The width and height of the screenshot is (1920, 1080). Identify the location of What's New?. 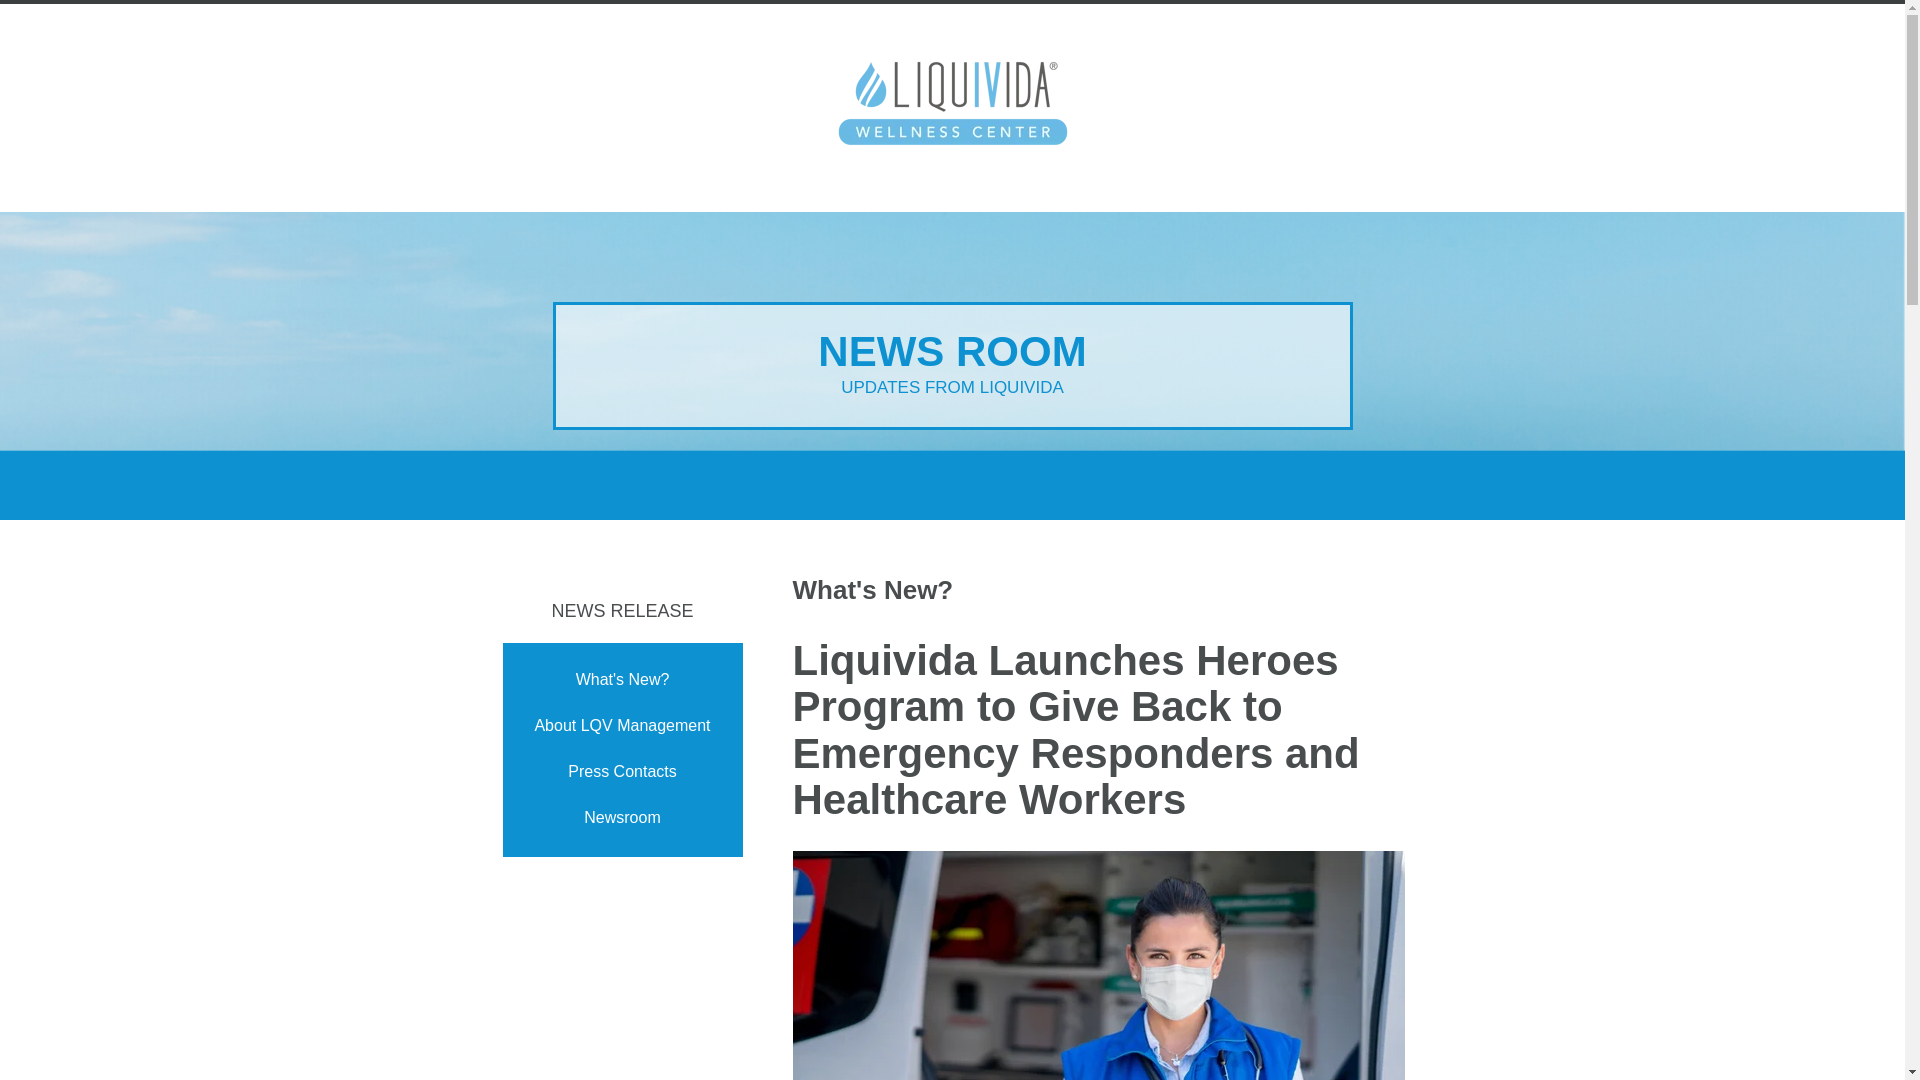
(622, 680).